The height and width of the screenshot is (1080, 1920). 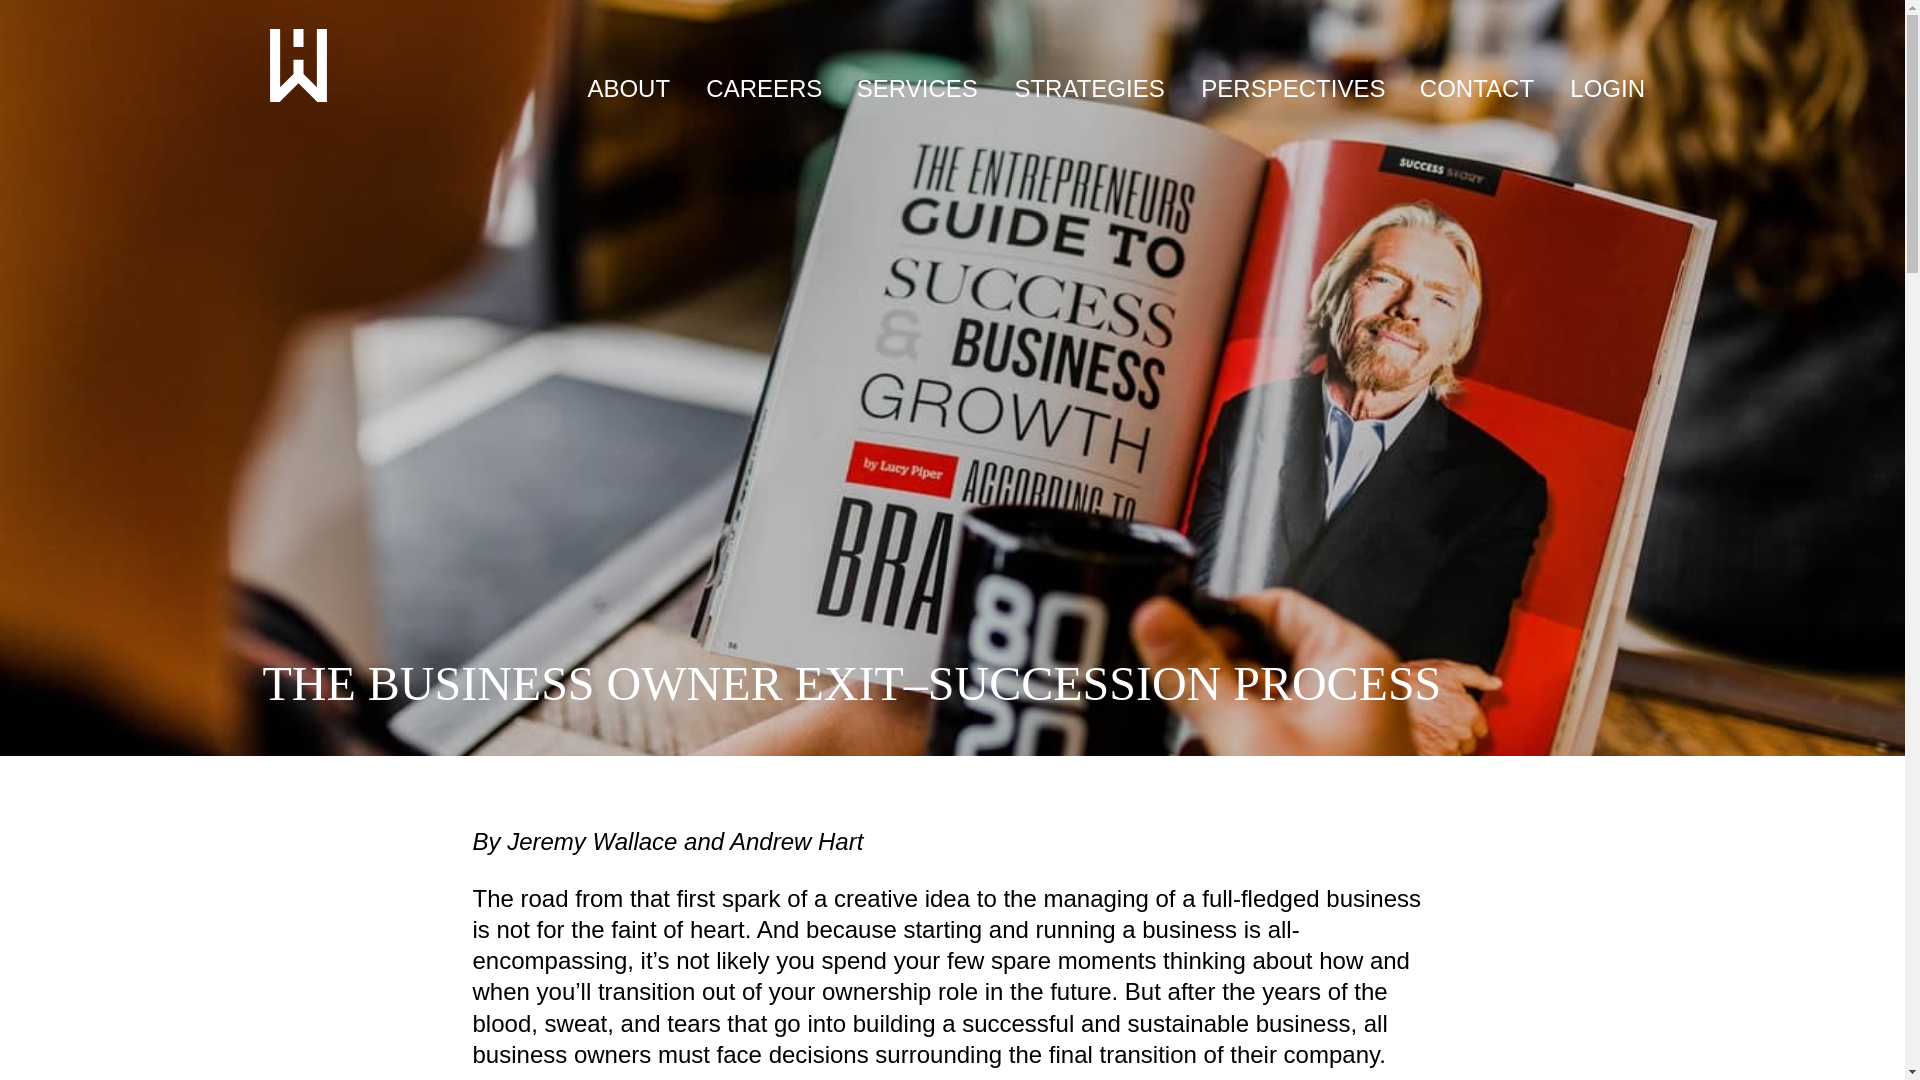 What do you see at coordinates (1608, 88) in the screenshot?
I see `LOGIN` at bounding box center [1608, 88].